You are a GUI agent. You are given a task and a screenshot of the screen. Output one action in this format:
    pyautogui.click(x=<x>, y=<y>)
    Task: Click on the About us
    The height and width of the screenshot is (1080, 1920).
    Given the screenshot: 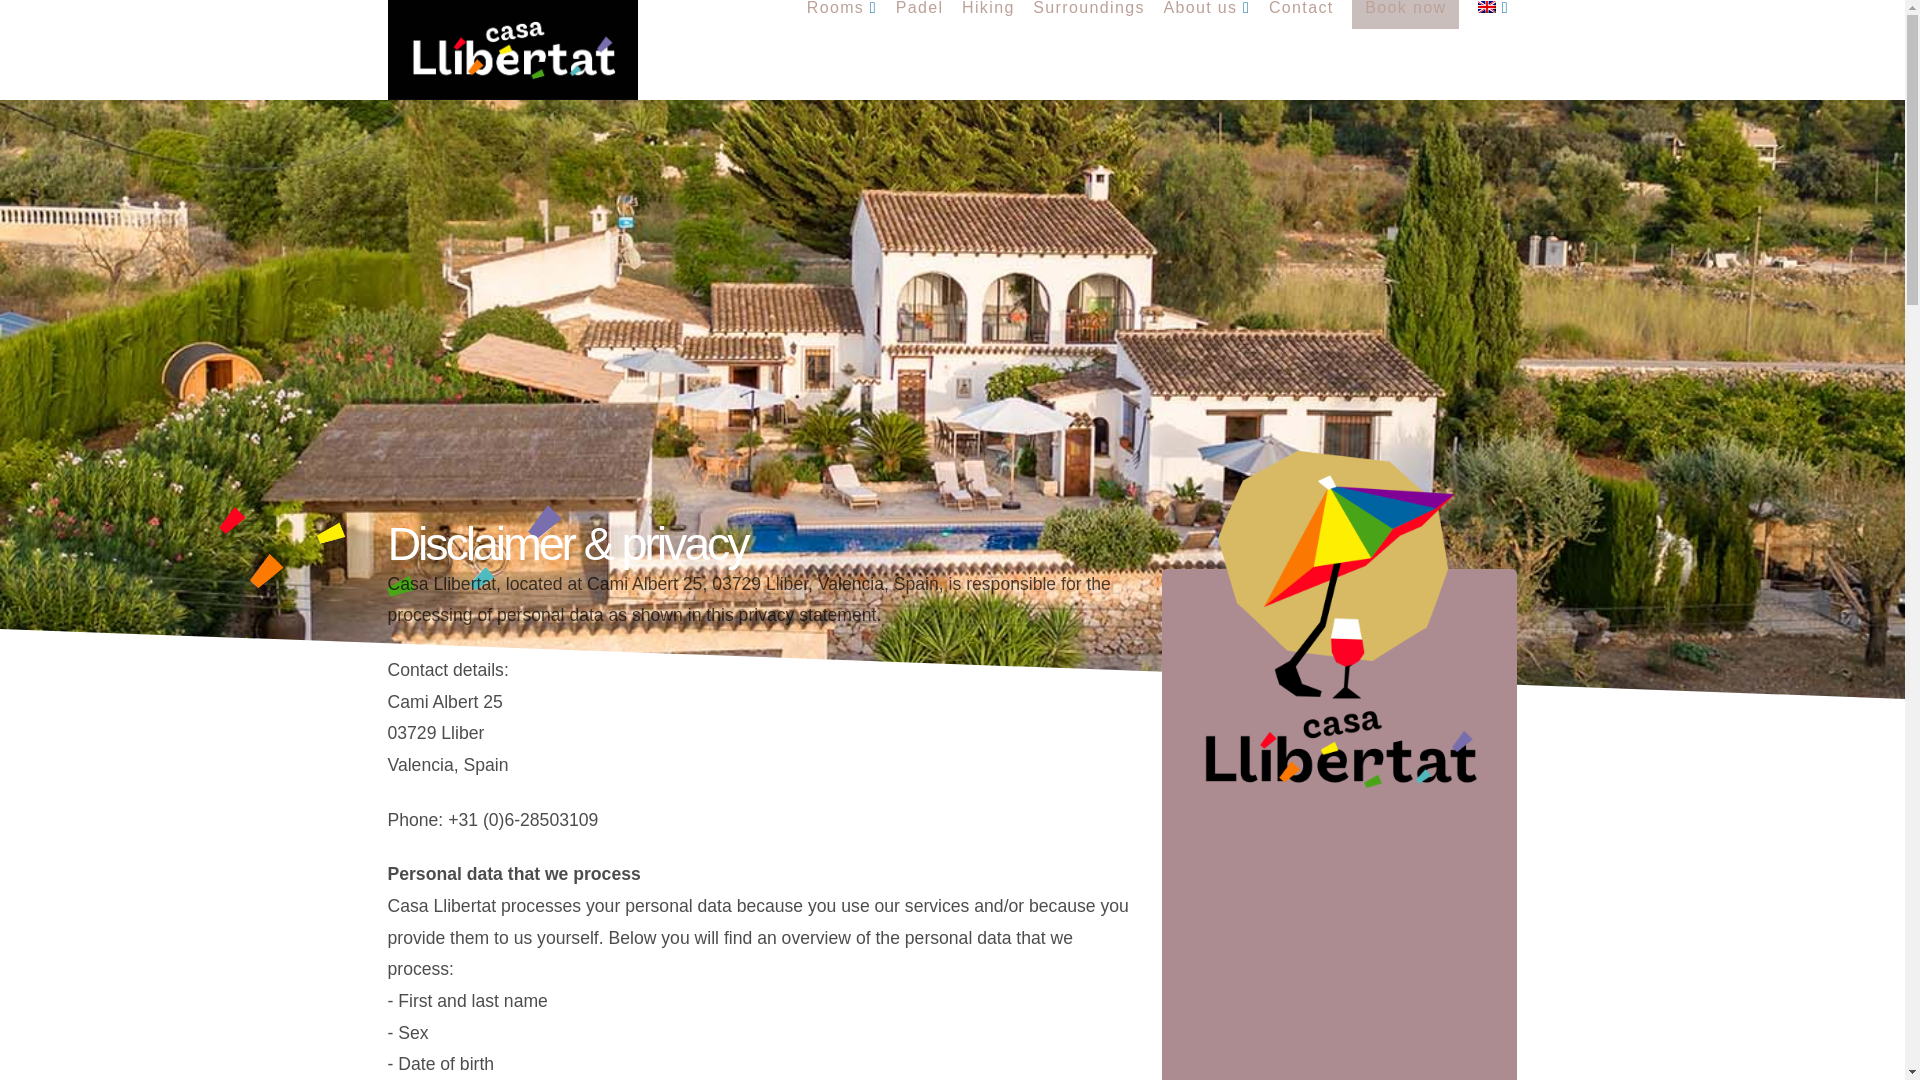 What is the action you would take?
    pyautogui.click(x=1206, y=30)
    